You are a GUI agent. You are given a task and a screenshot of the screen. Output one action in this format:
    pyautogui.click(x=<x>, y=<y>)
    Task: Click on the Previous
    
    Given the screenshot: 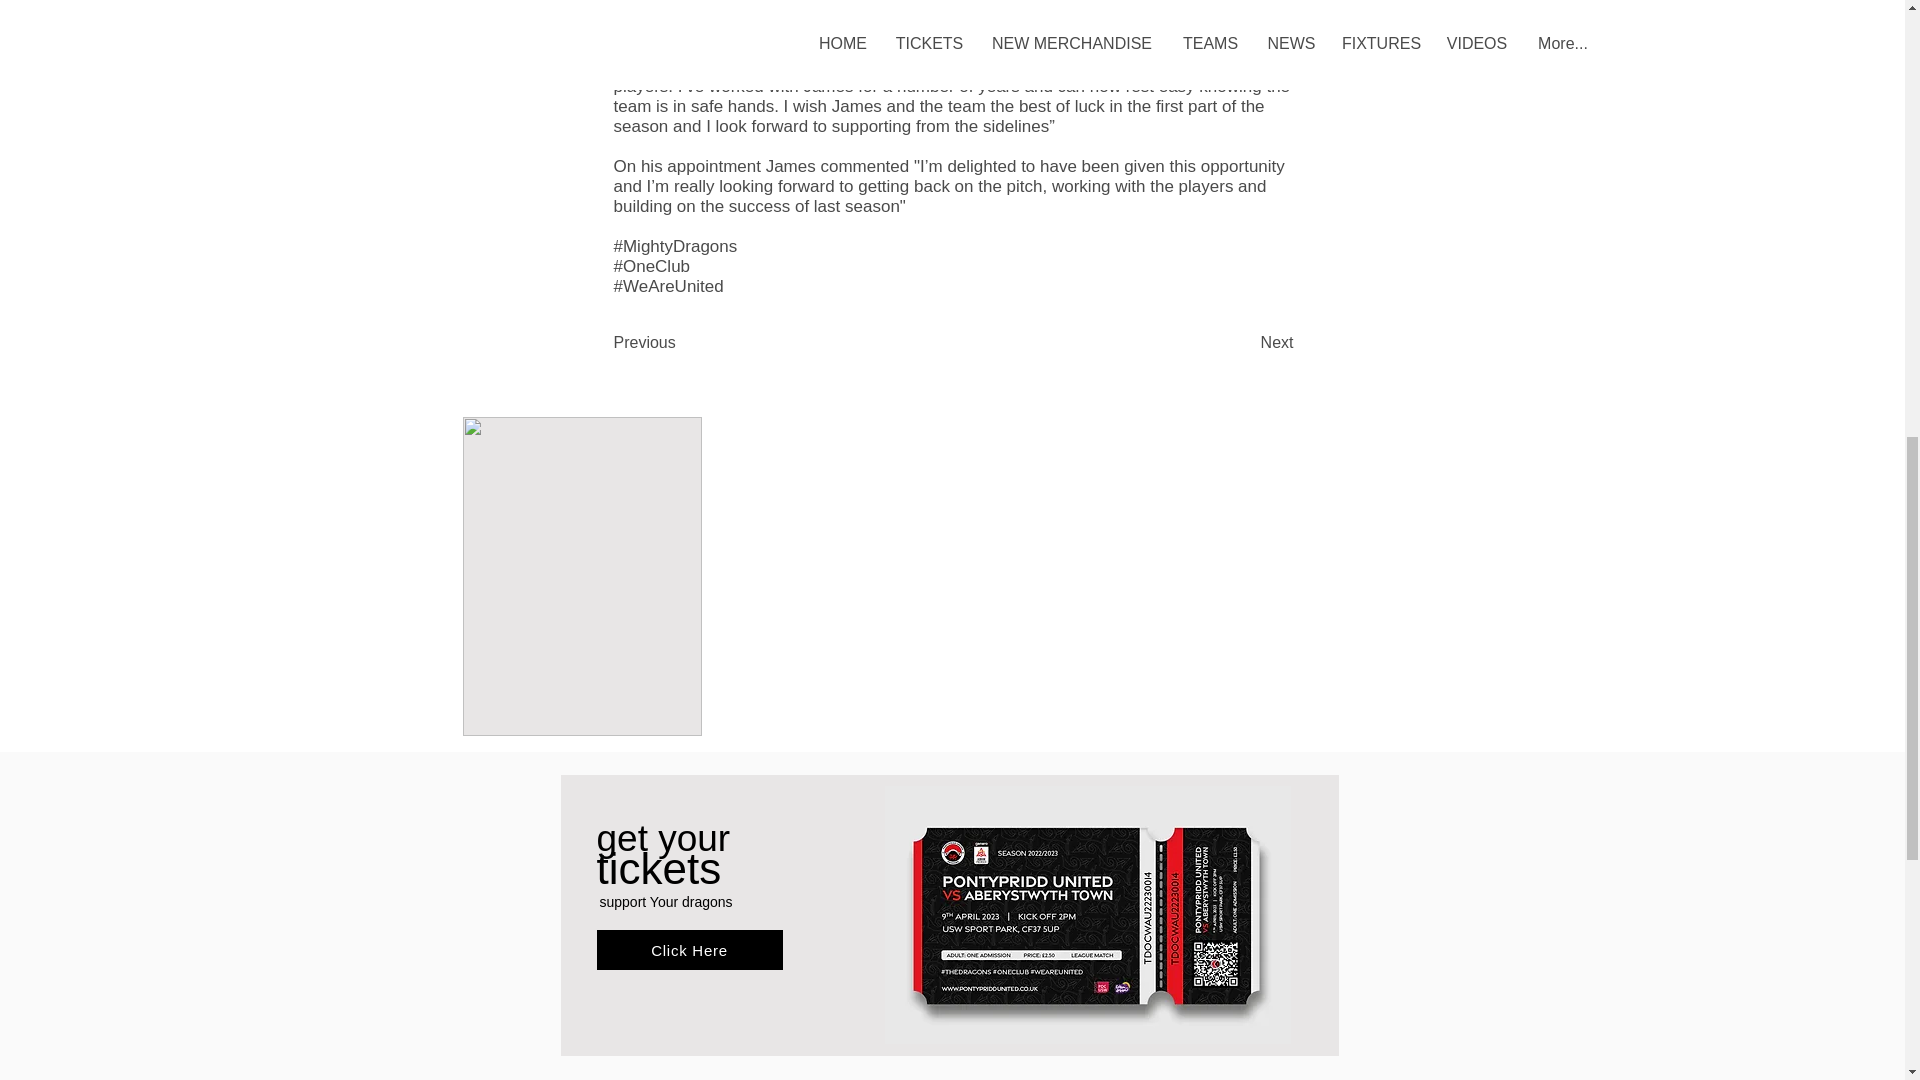 What is the action you would take?
    pyautogui.click(x=680, y=342)
    